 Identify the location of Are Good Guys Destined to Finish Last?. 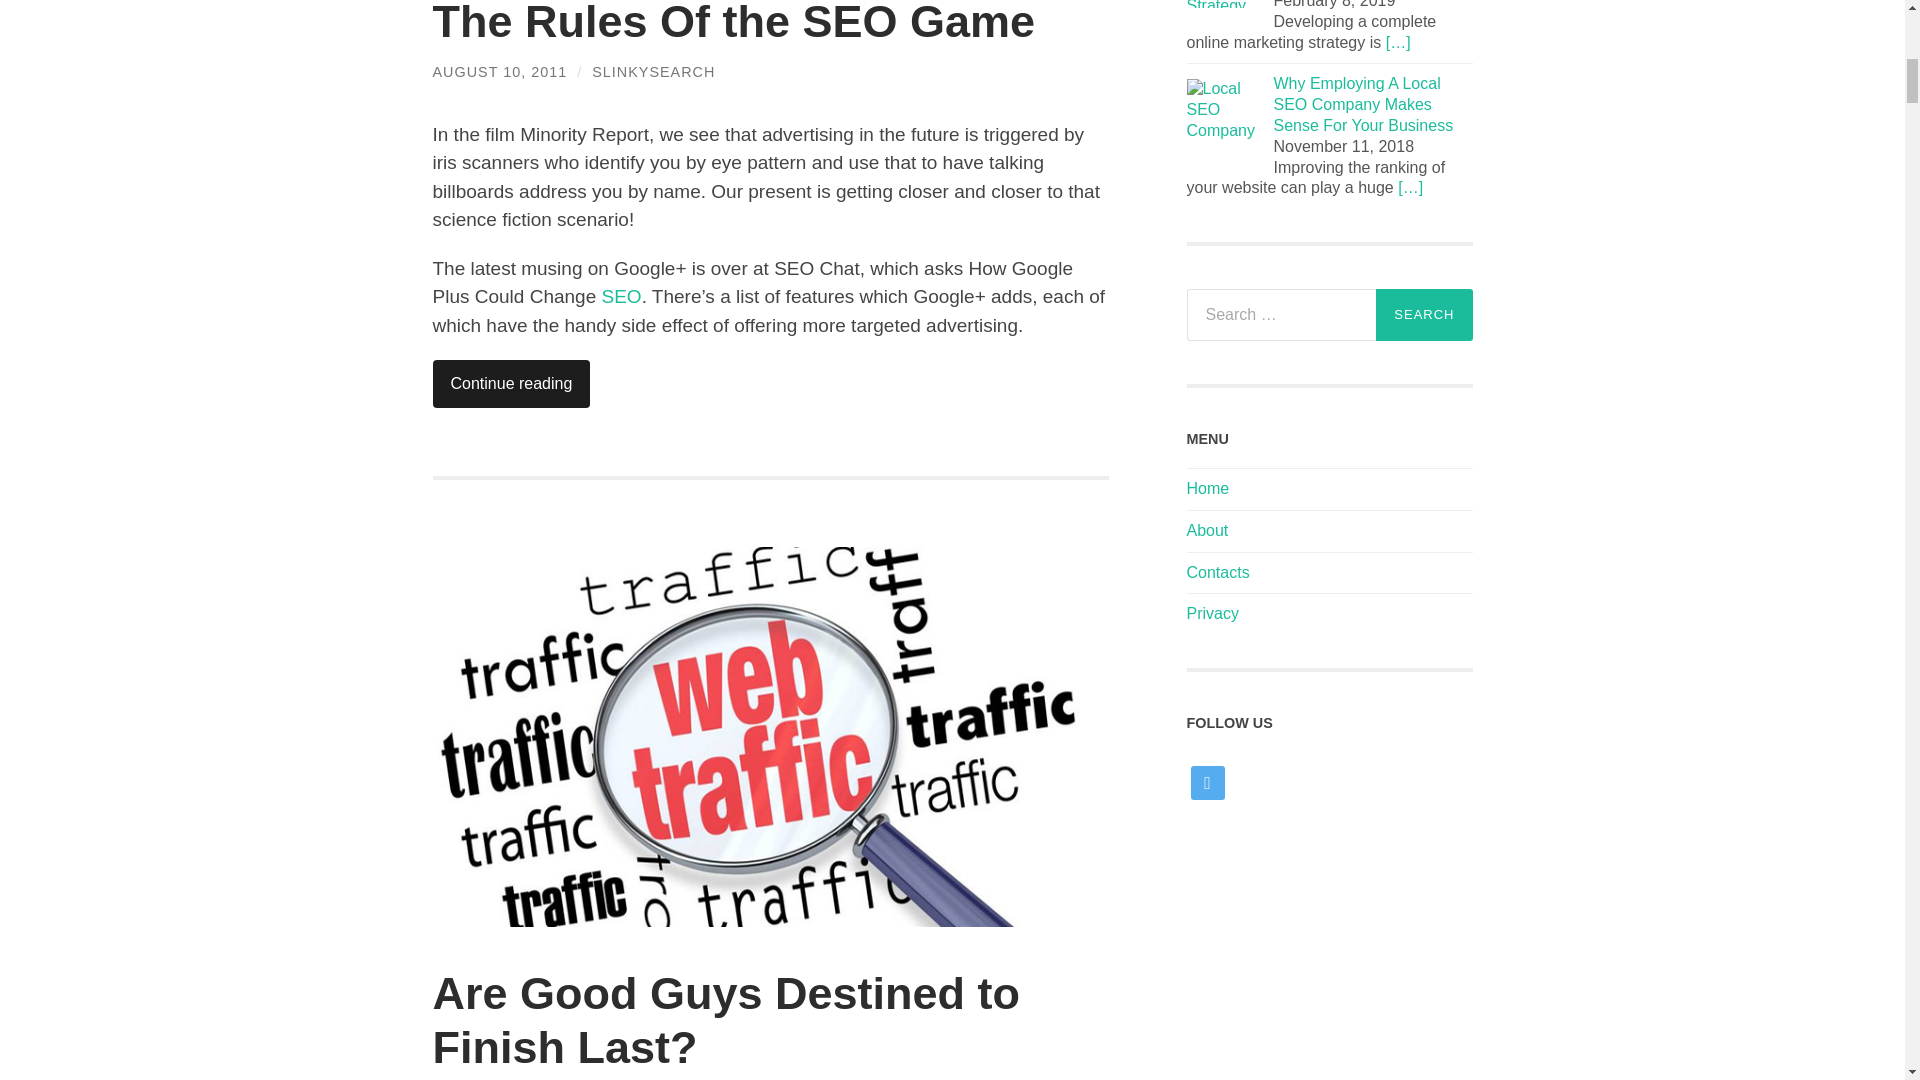
(726, 1020).